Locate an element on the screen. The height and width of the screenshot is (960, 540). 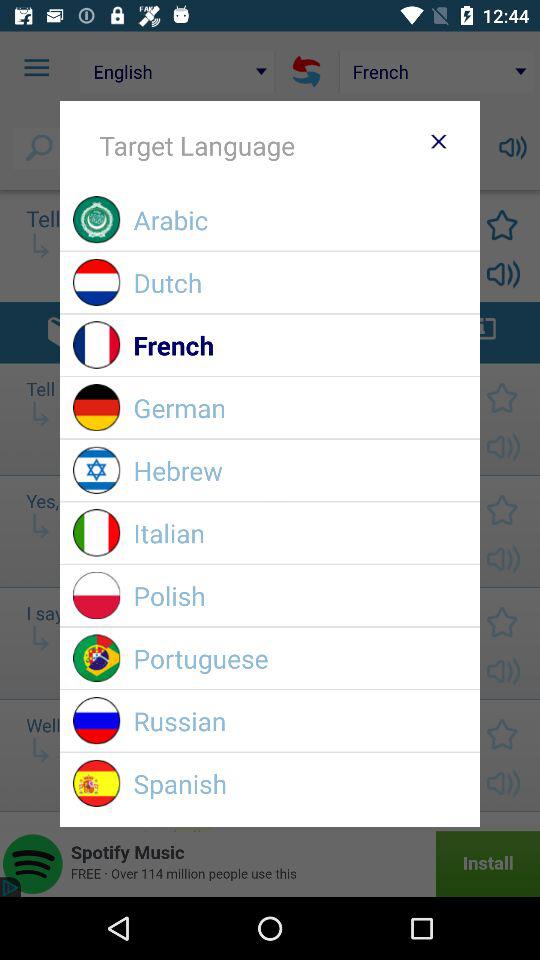
close language widget is located at coordinates (438, 141).